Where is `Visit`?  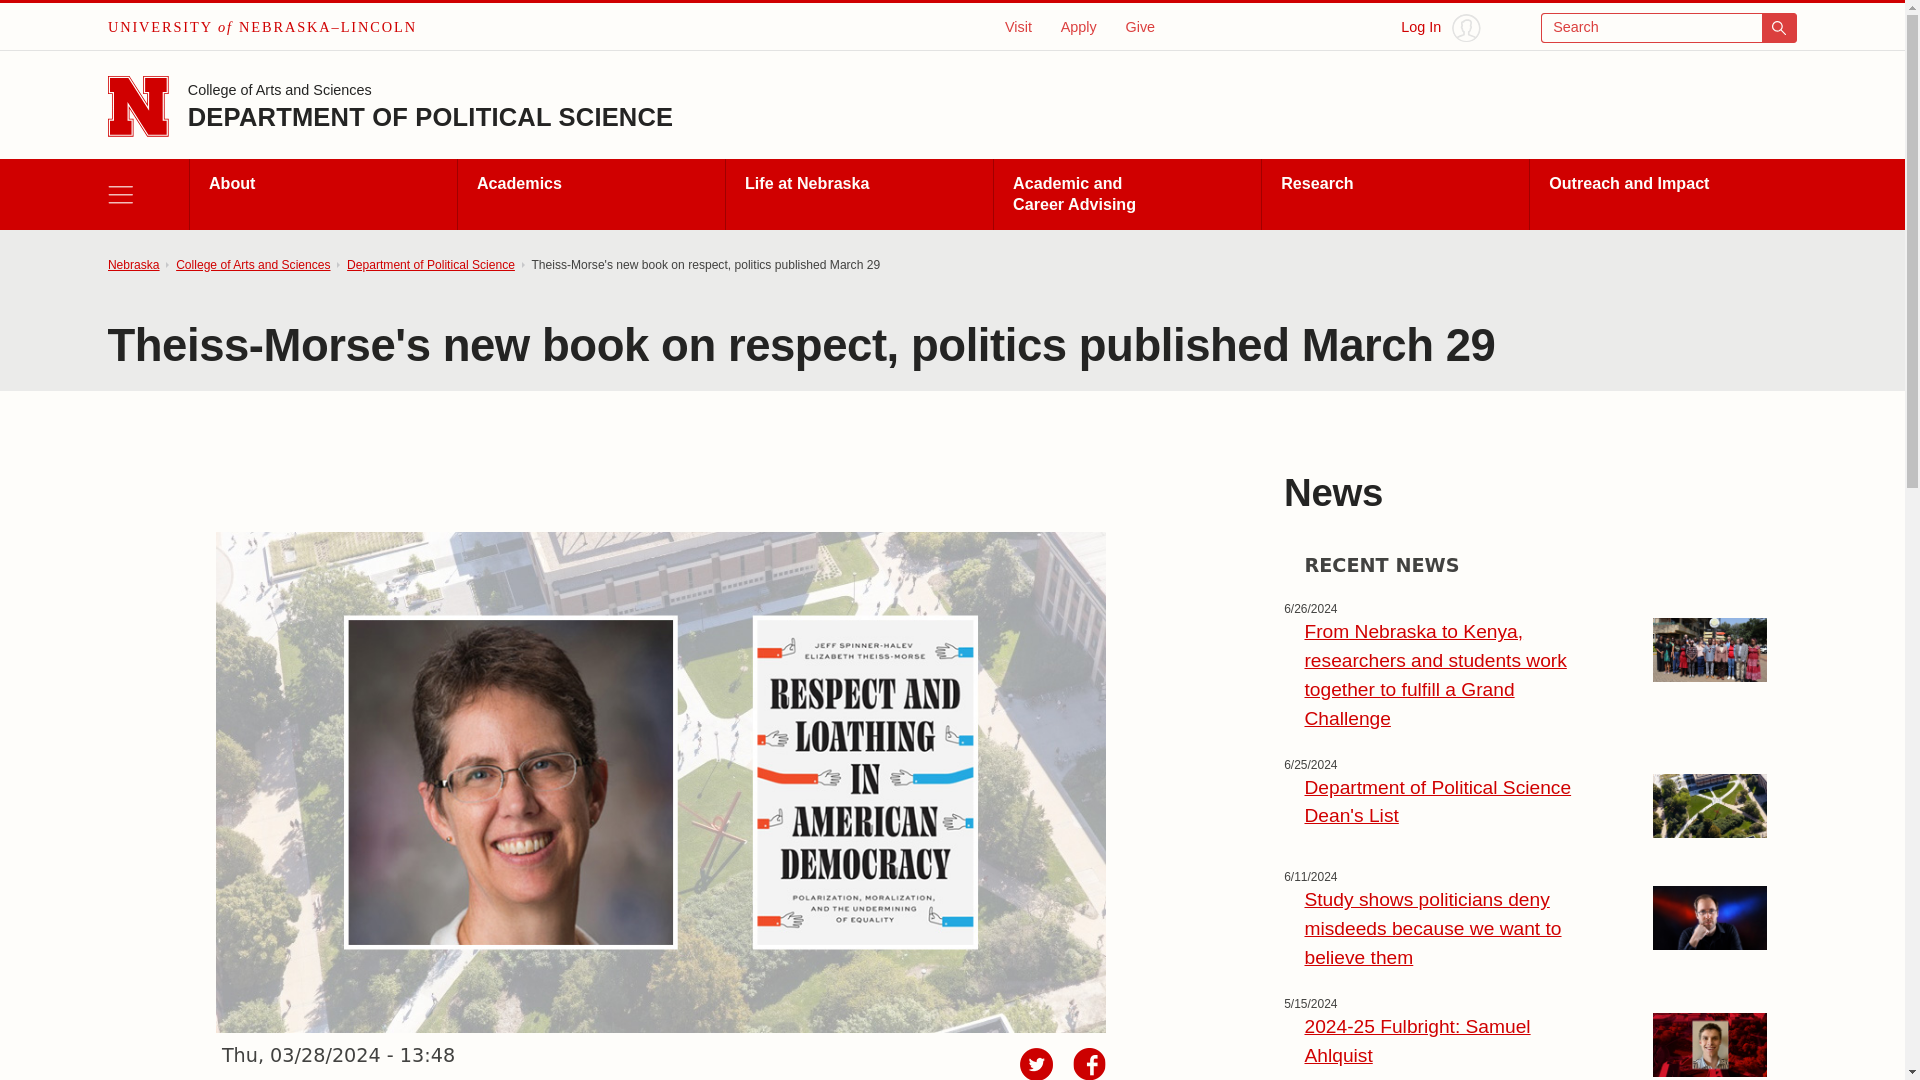
Visit is located at coordinates (1018, 27).